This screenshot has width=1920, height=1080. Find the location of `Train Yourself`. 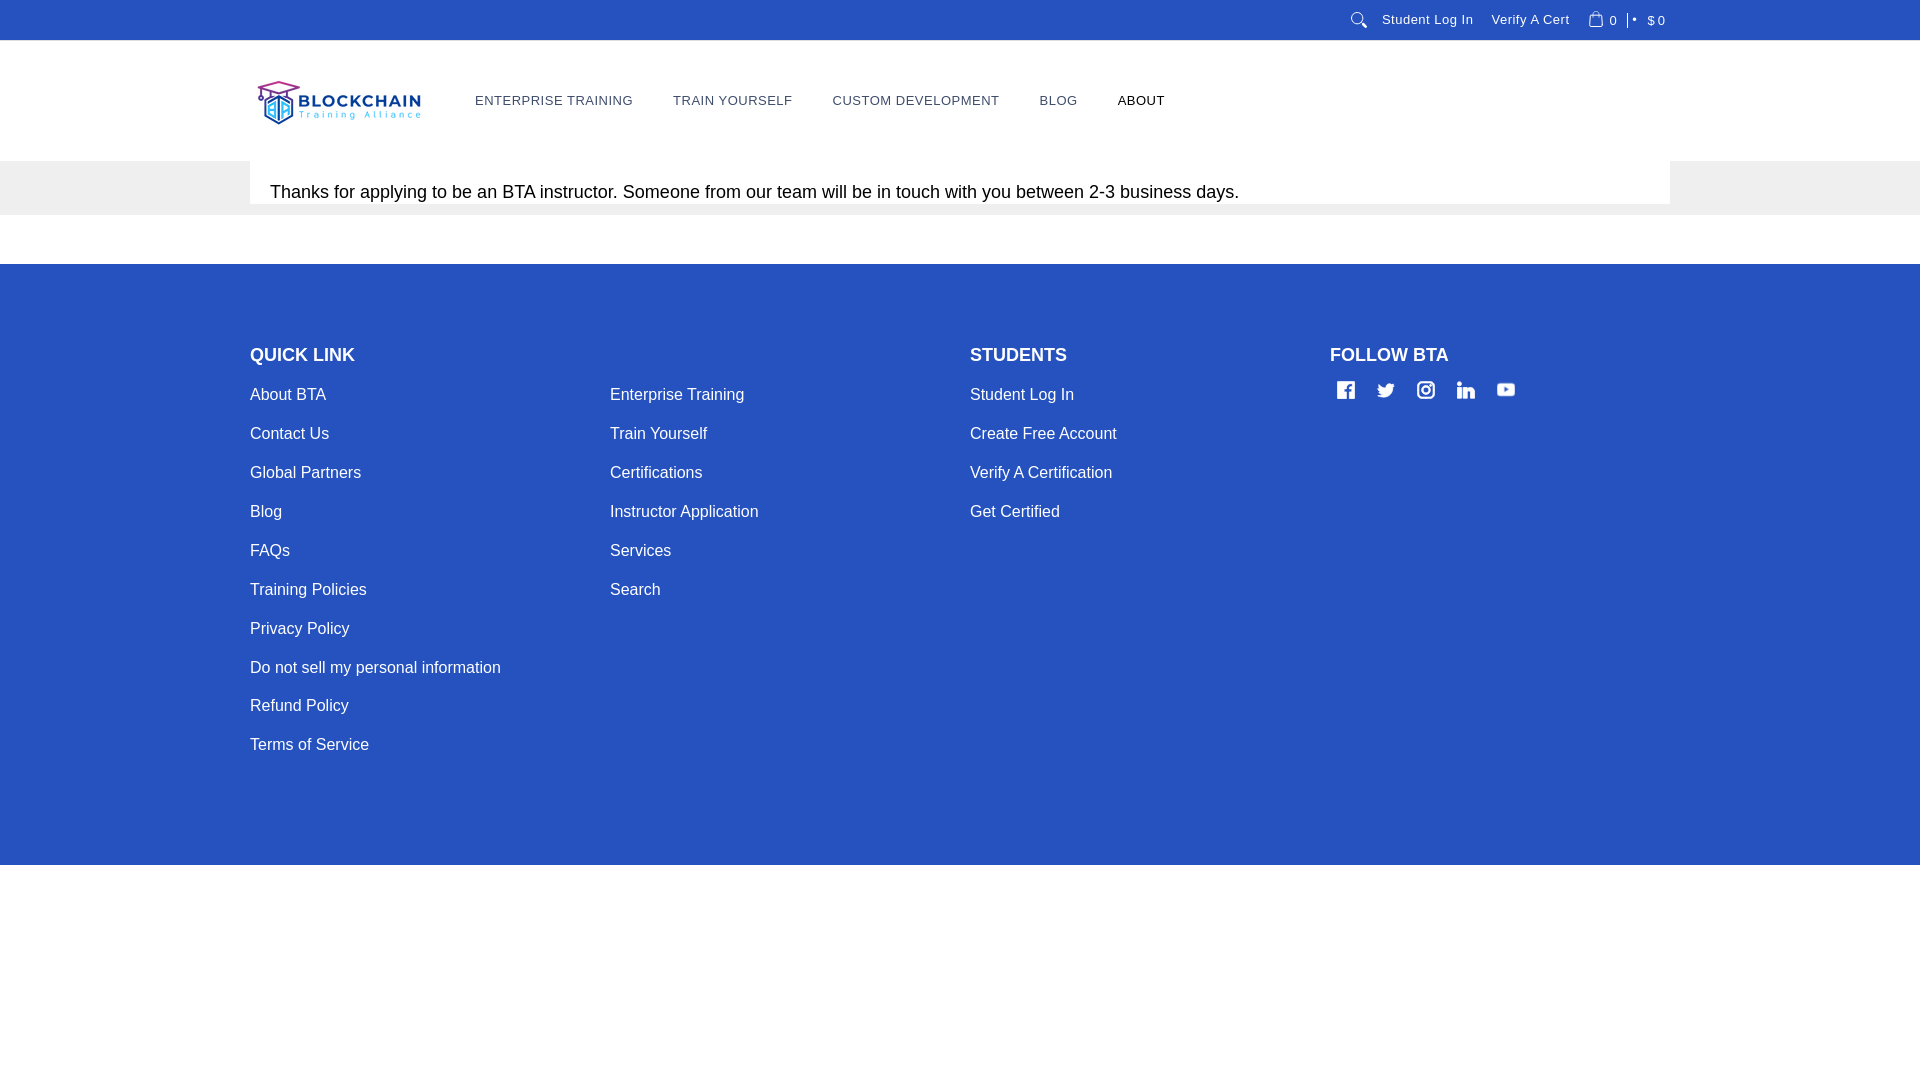

Train Yourself is located at coordinates (658, 433).